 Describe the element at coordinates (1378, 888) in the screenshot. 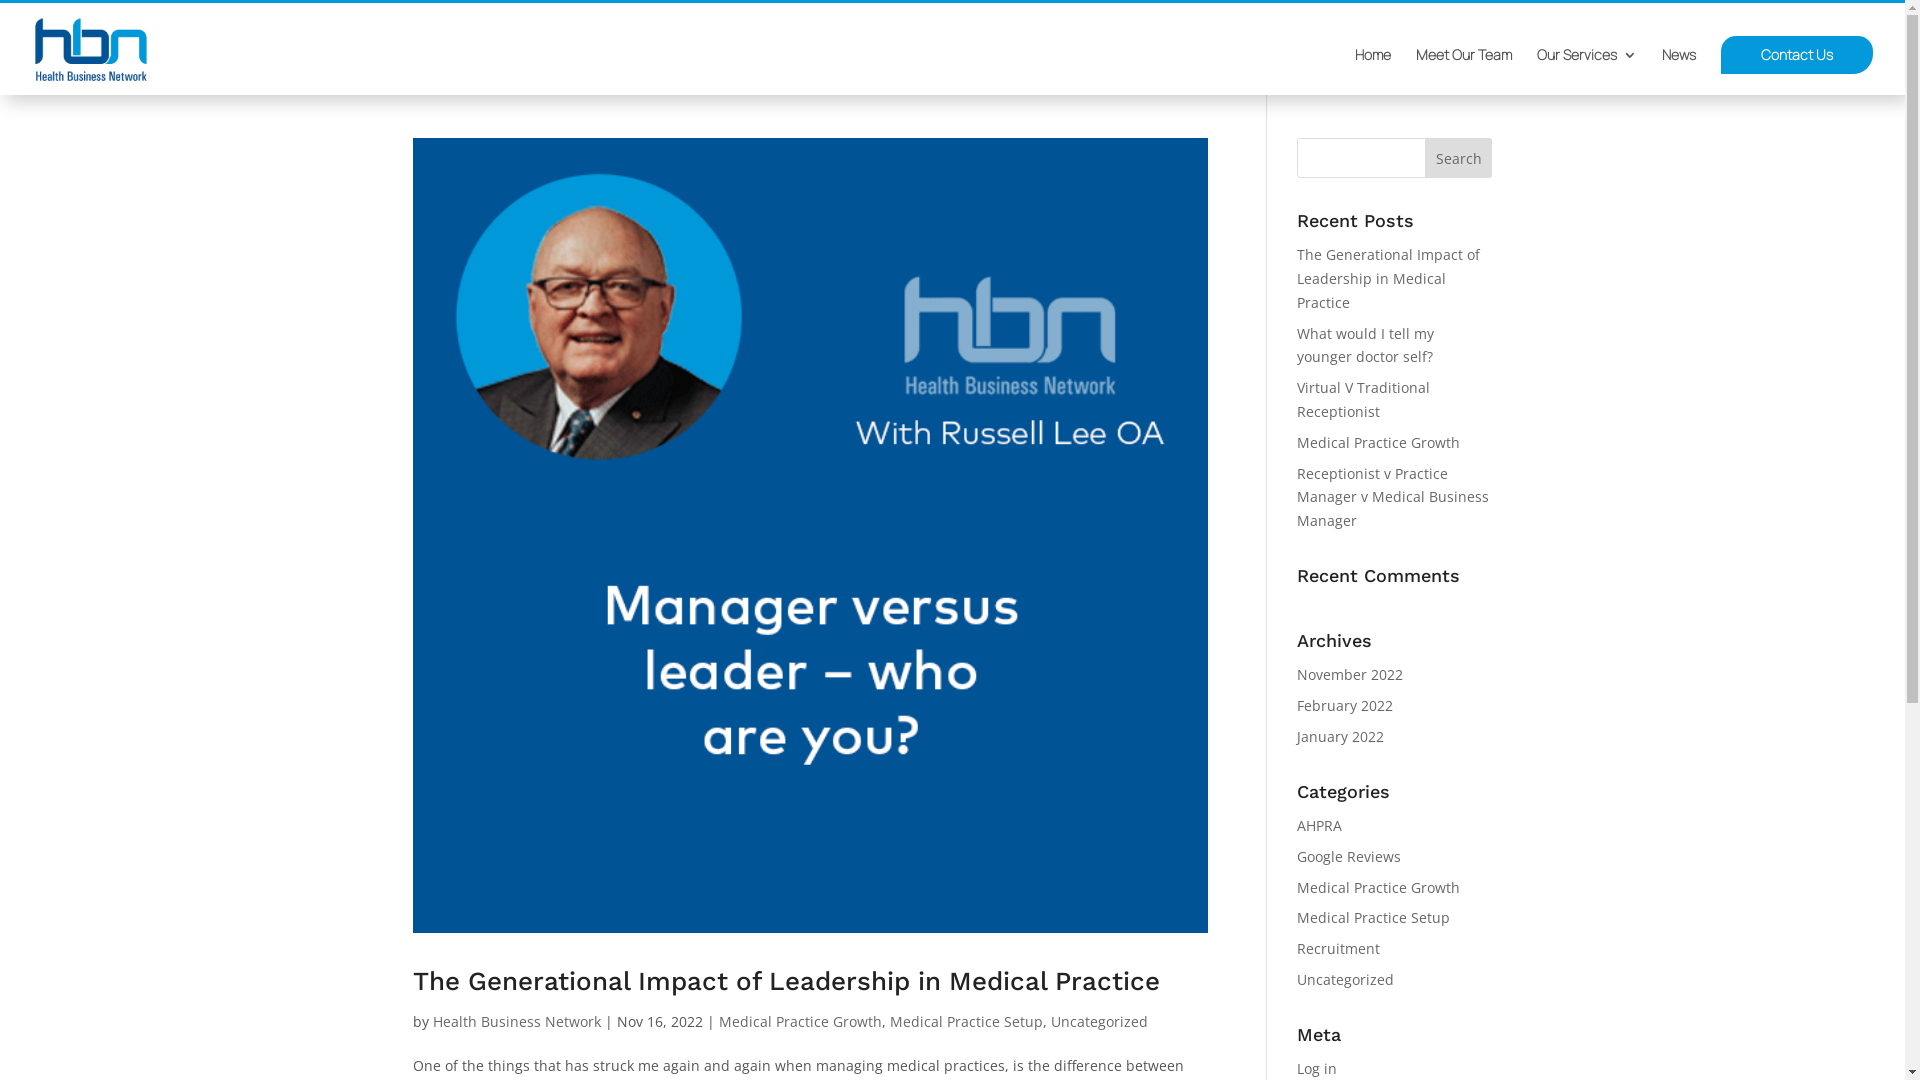

I see `Medical Practice Growth` at that location.